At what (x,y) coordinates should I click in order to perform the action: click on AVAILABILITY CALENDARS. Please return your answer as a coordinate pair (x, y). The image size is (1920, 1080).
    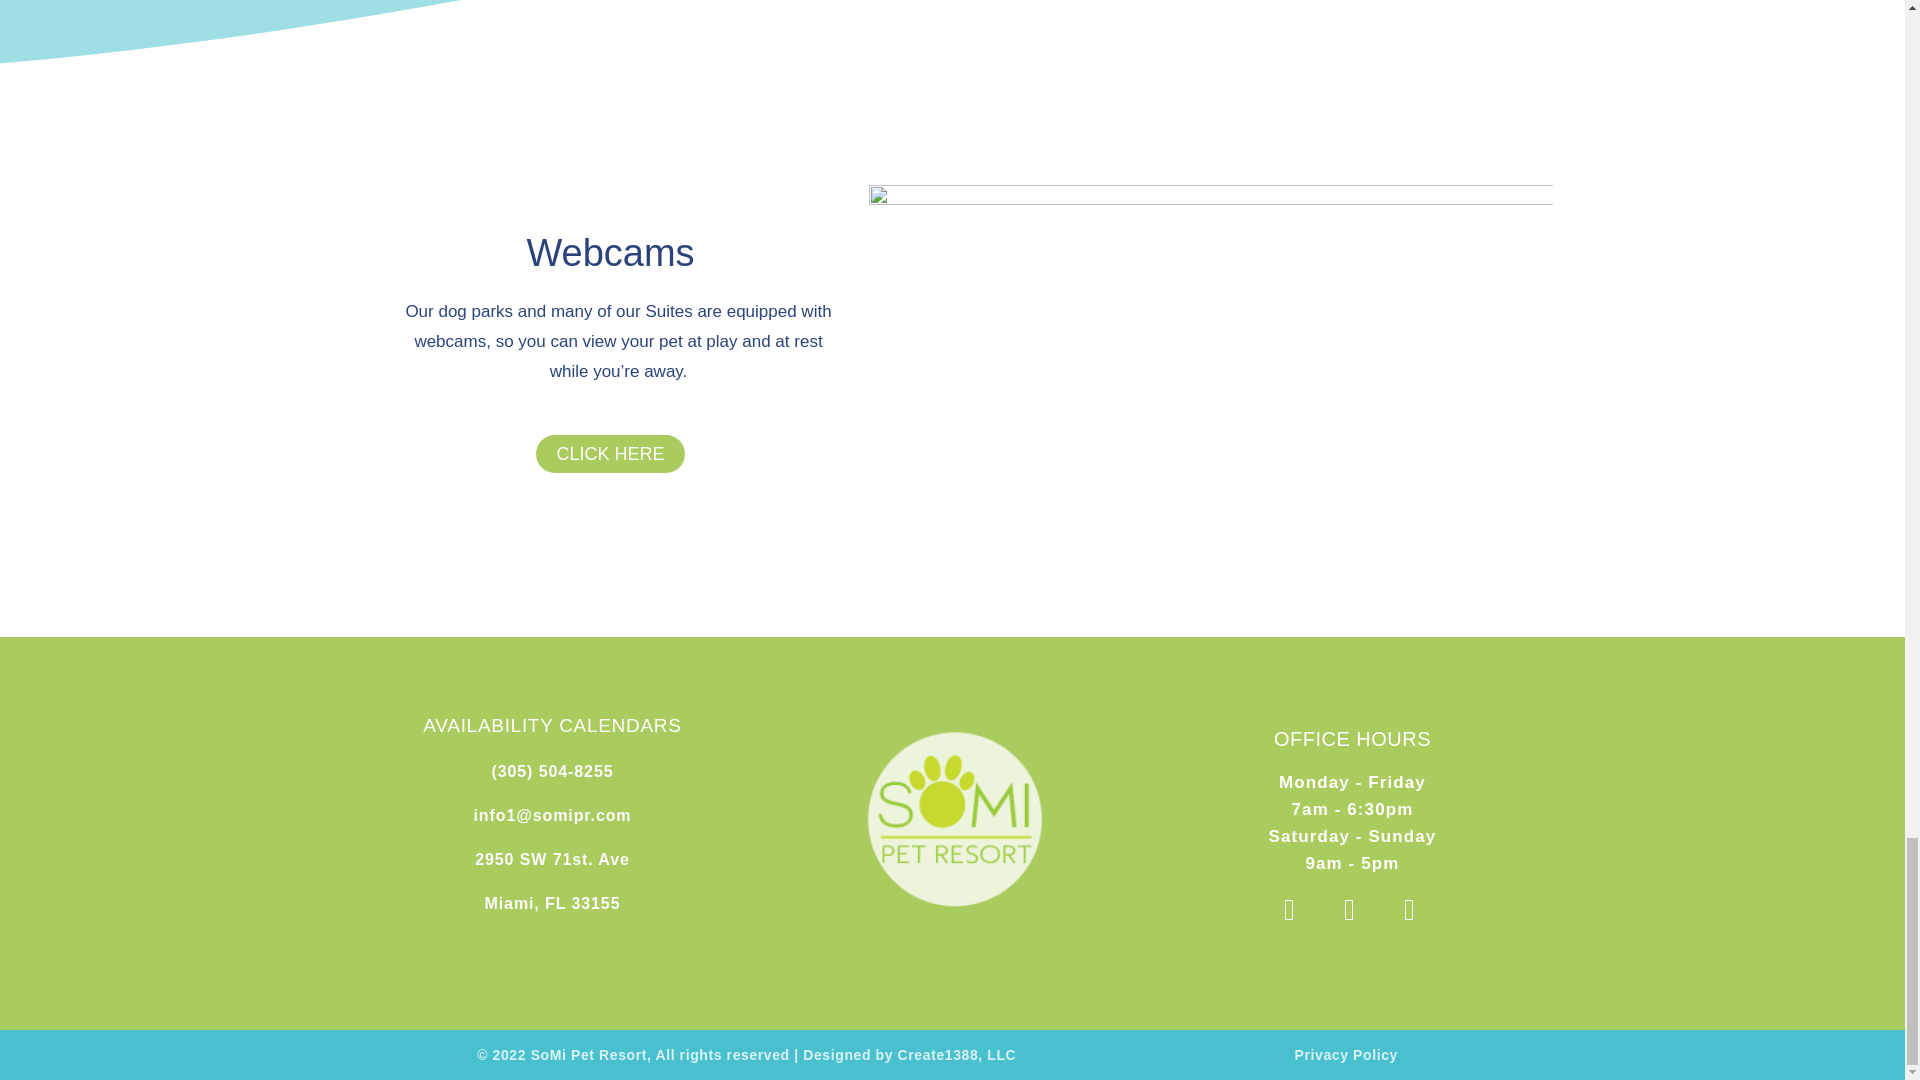
    Looking at the image, I should click on (552, 725).